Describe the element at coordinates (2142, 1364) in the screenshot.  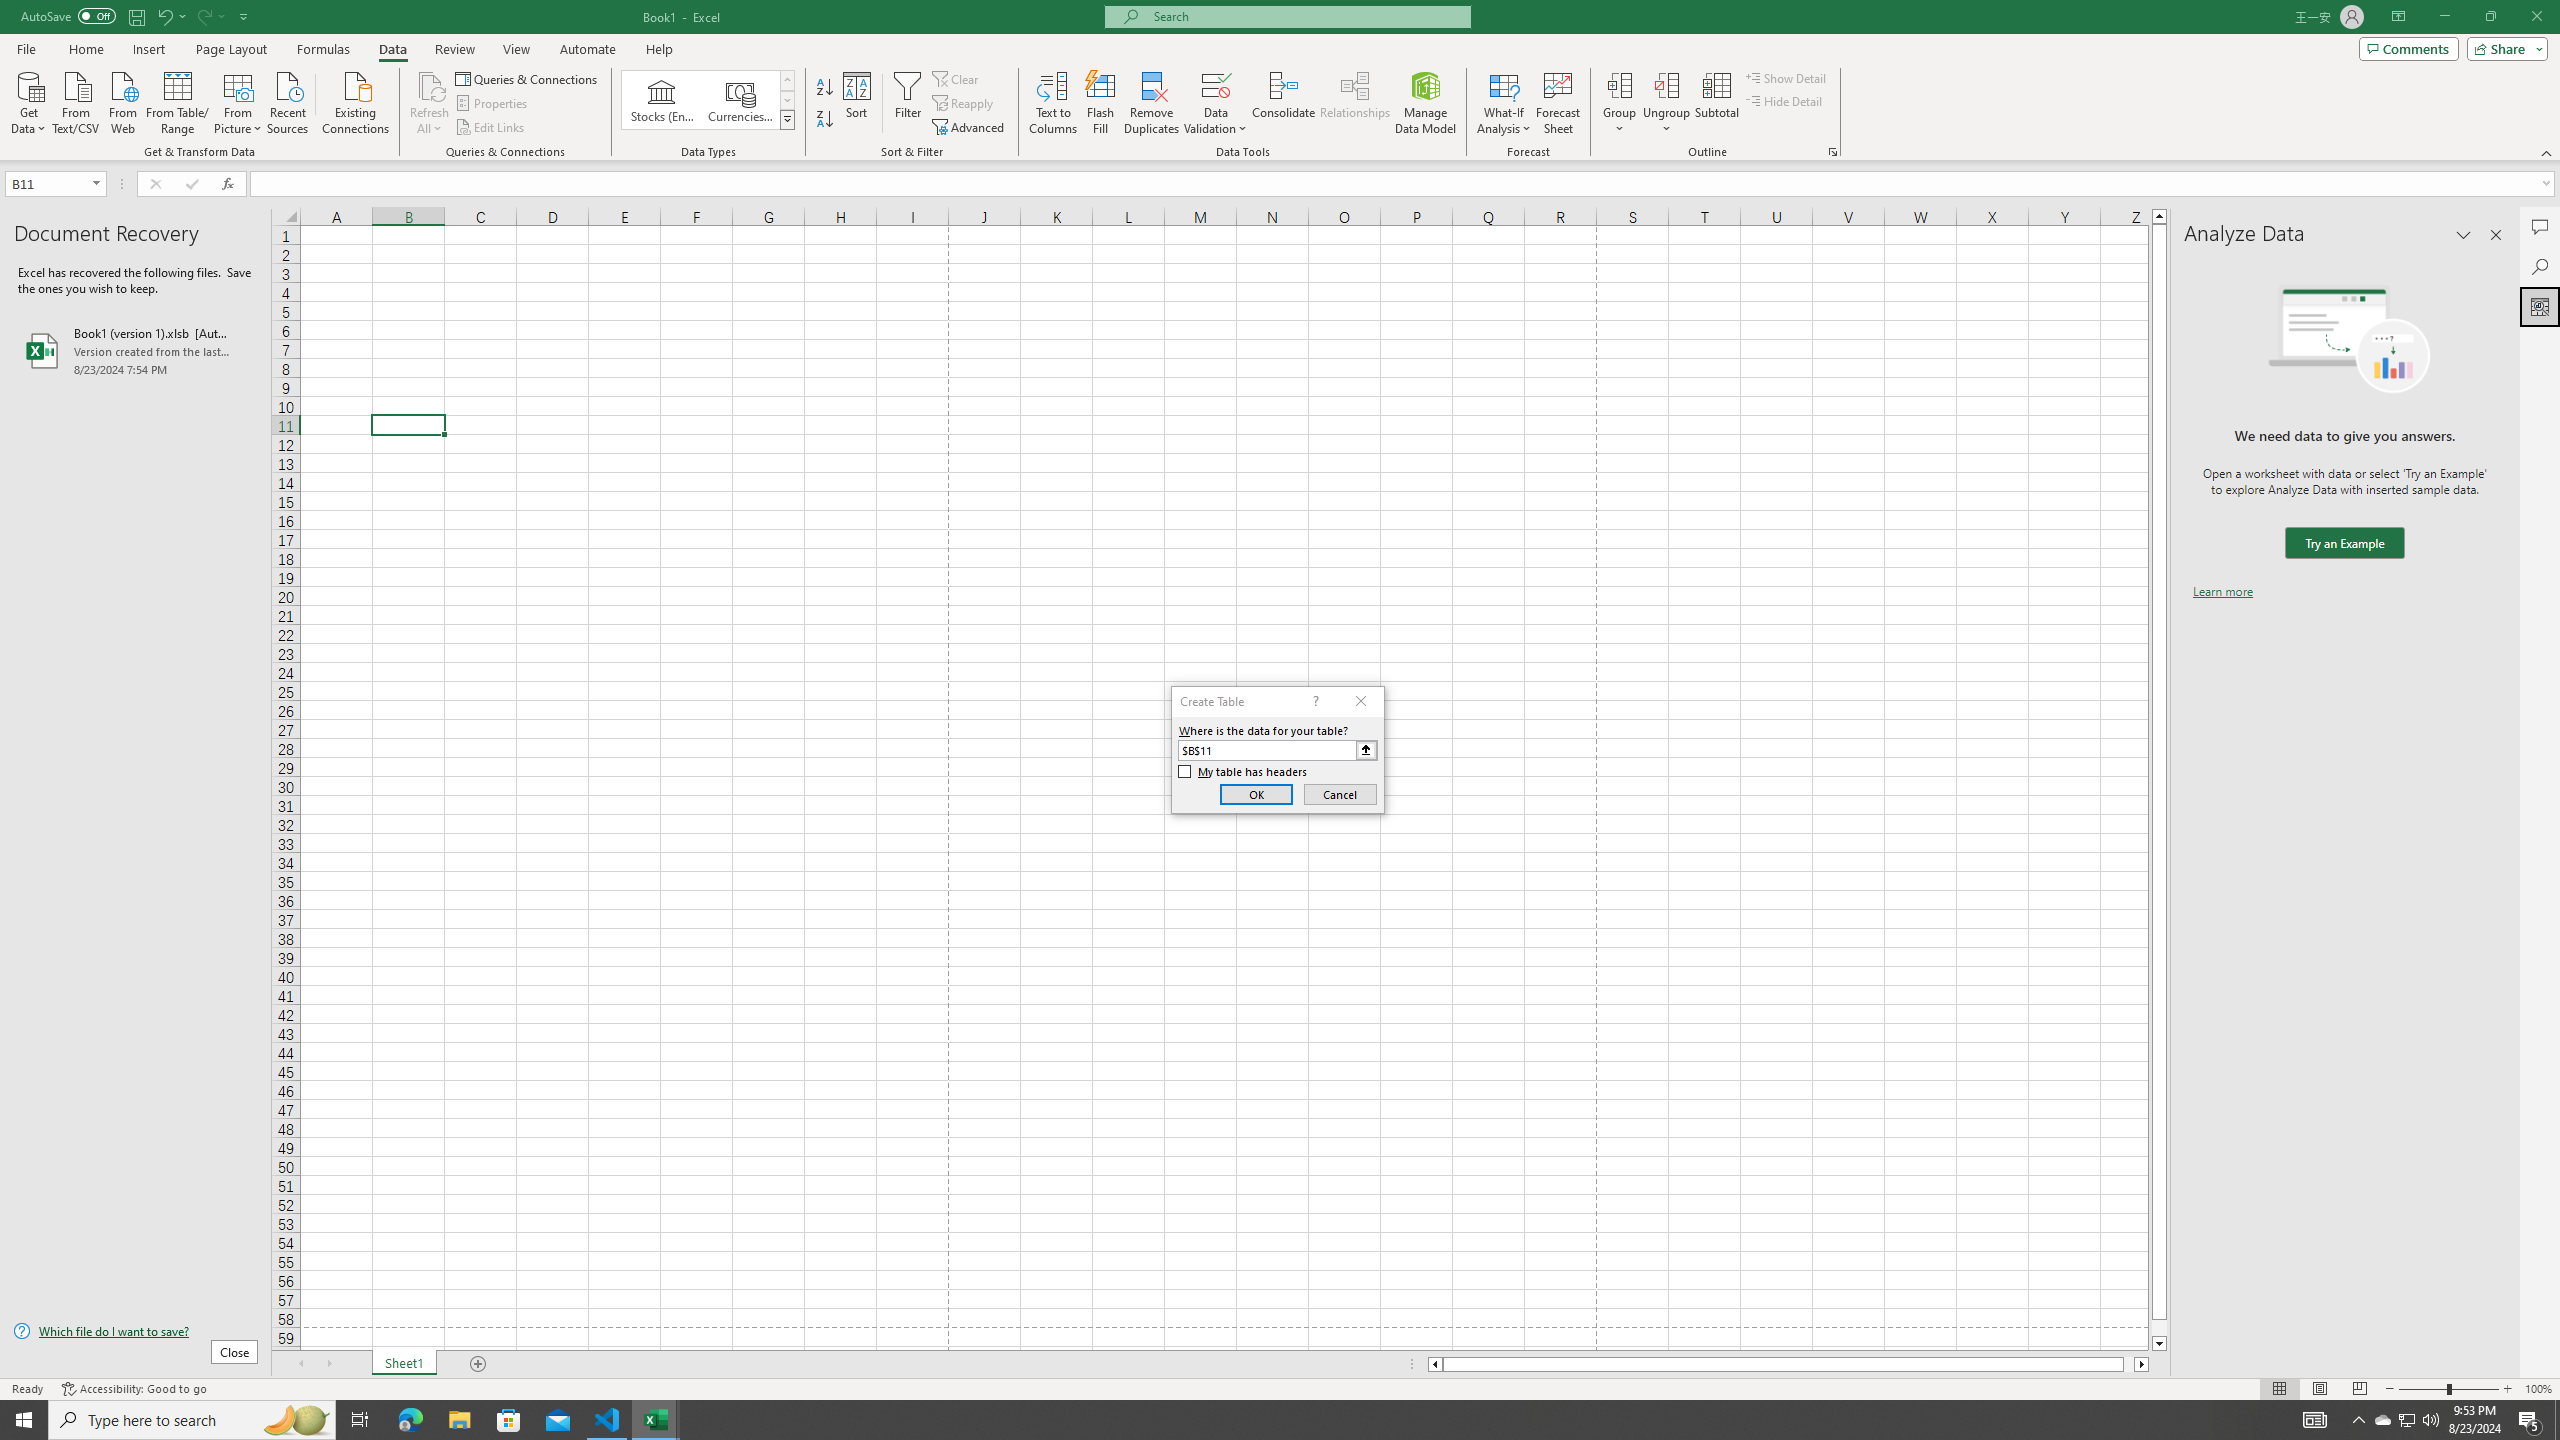
I see `Column right` at that location.